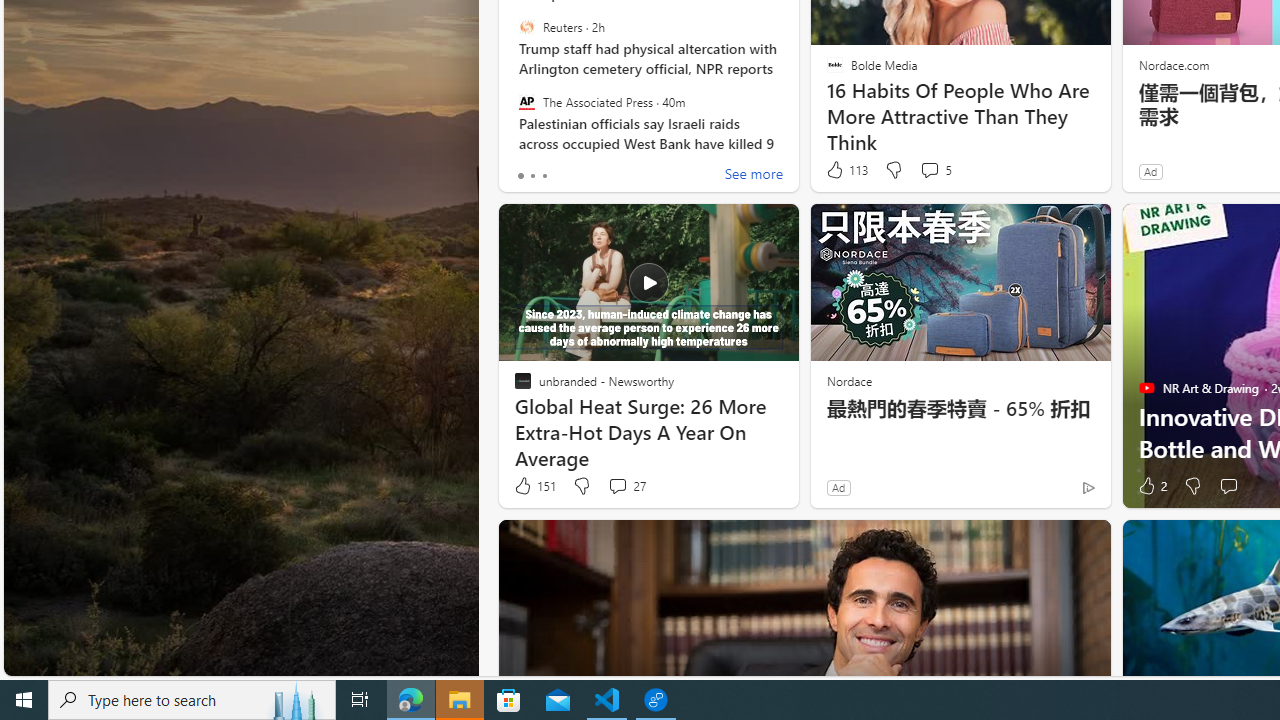 Image resolution: width=1280 pixels, height=720 pixels. Describe the element at coordinates (532, 176) in the screenshot. I see `tab-1` at that location.